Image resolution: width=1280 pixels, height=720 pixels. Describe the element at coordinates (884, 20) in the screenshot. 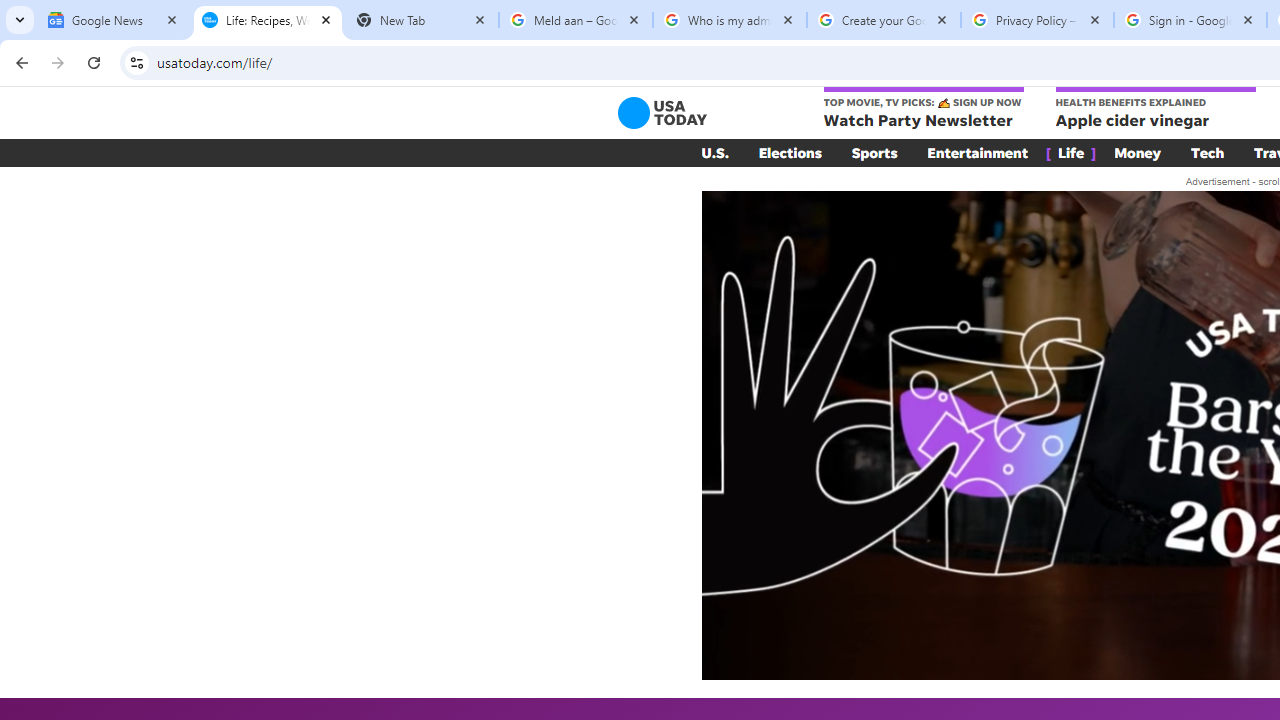

I see `Create your Google Account` at that location.